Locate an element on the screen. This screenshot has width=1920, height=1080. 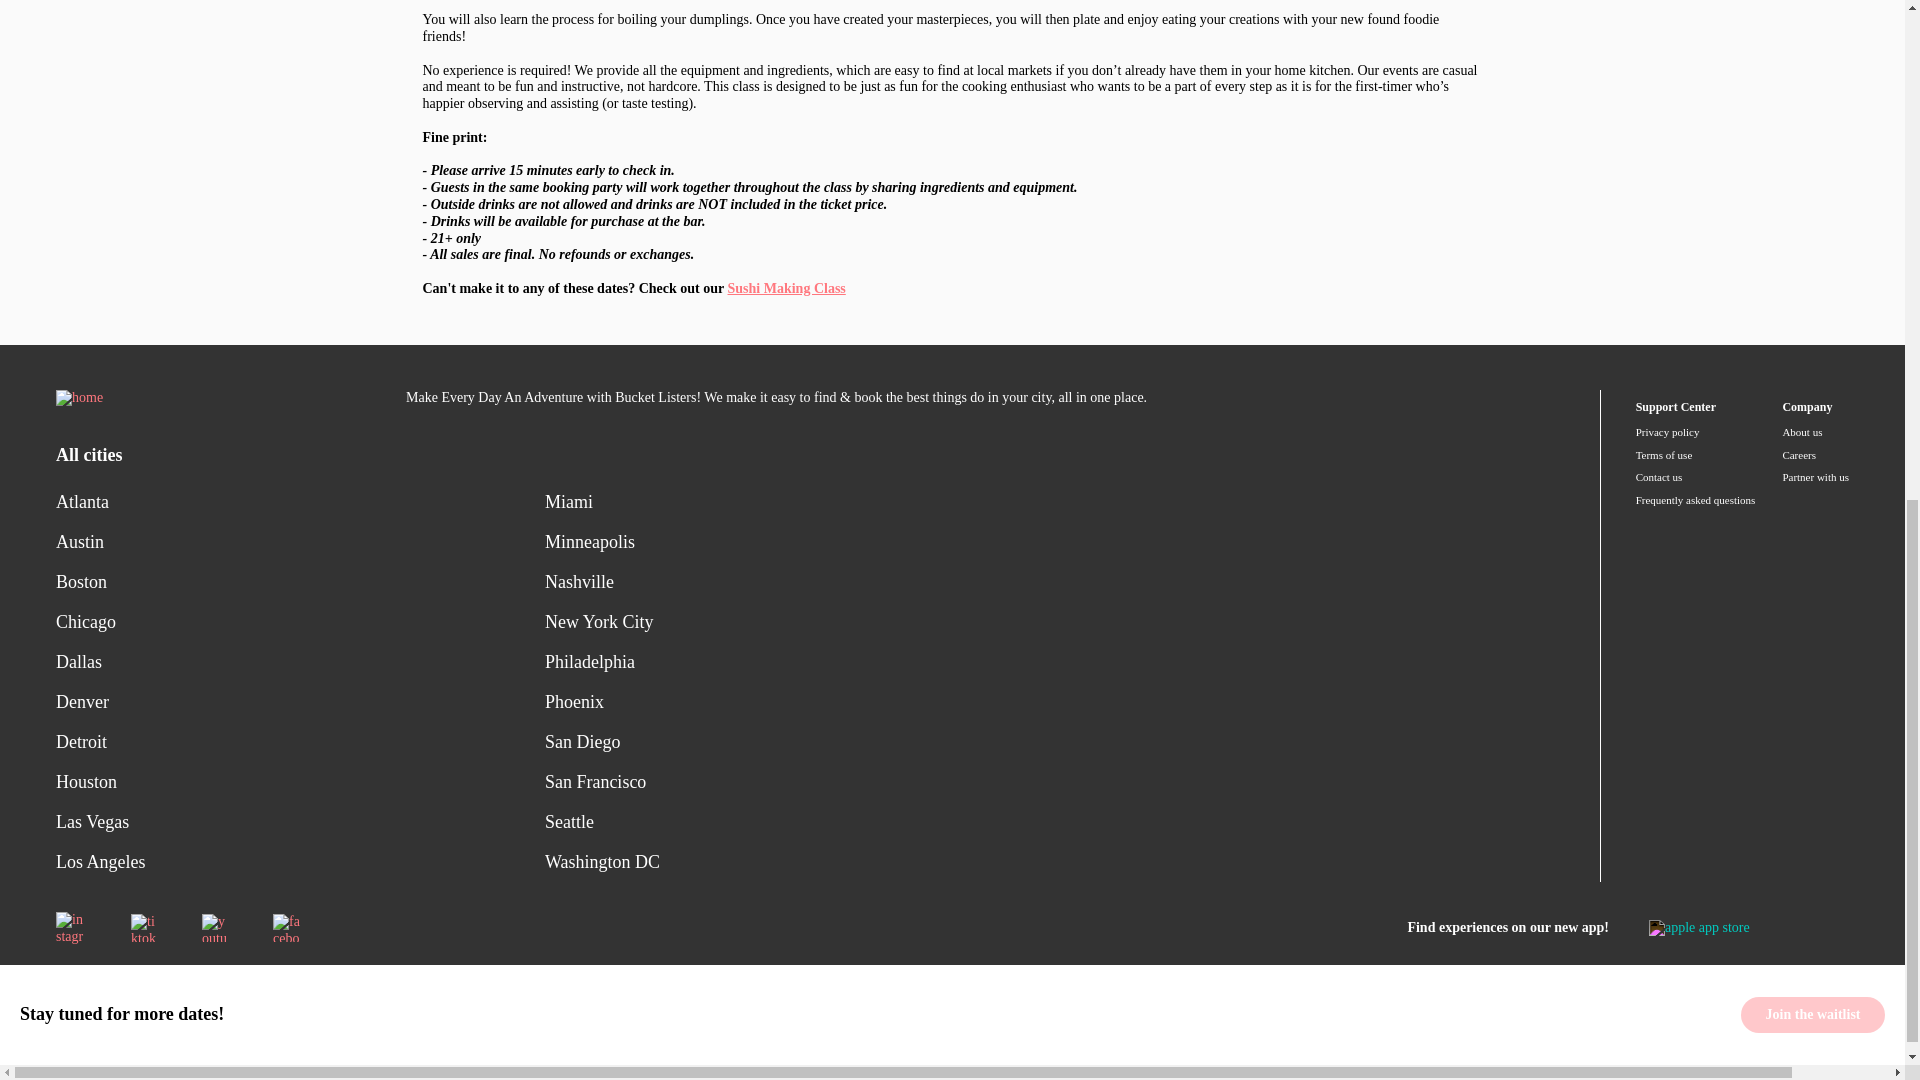
Phoenix is located at coordinates (802, 702).